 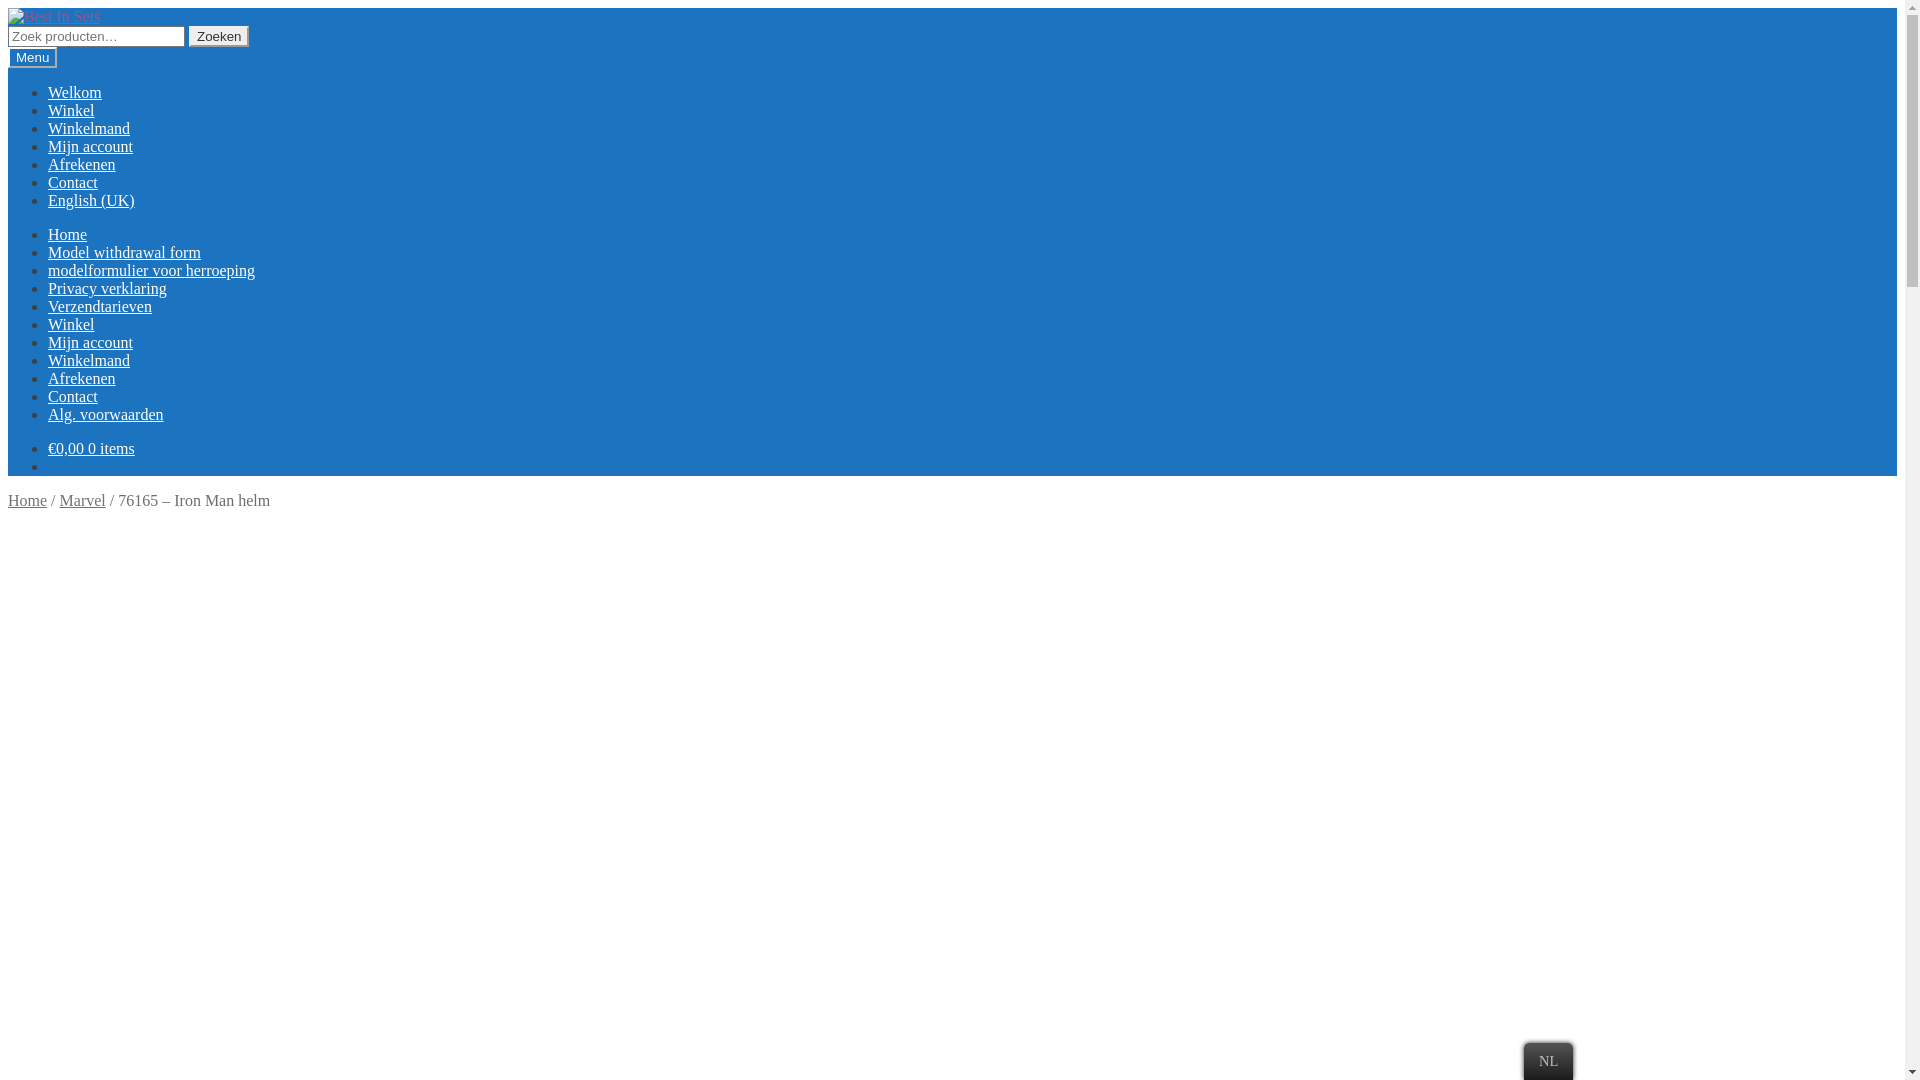 What do you see at coordinates (90, 342) in the screenshot?
I see `Mijn account` at bounding box center [90, 342].